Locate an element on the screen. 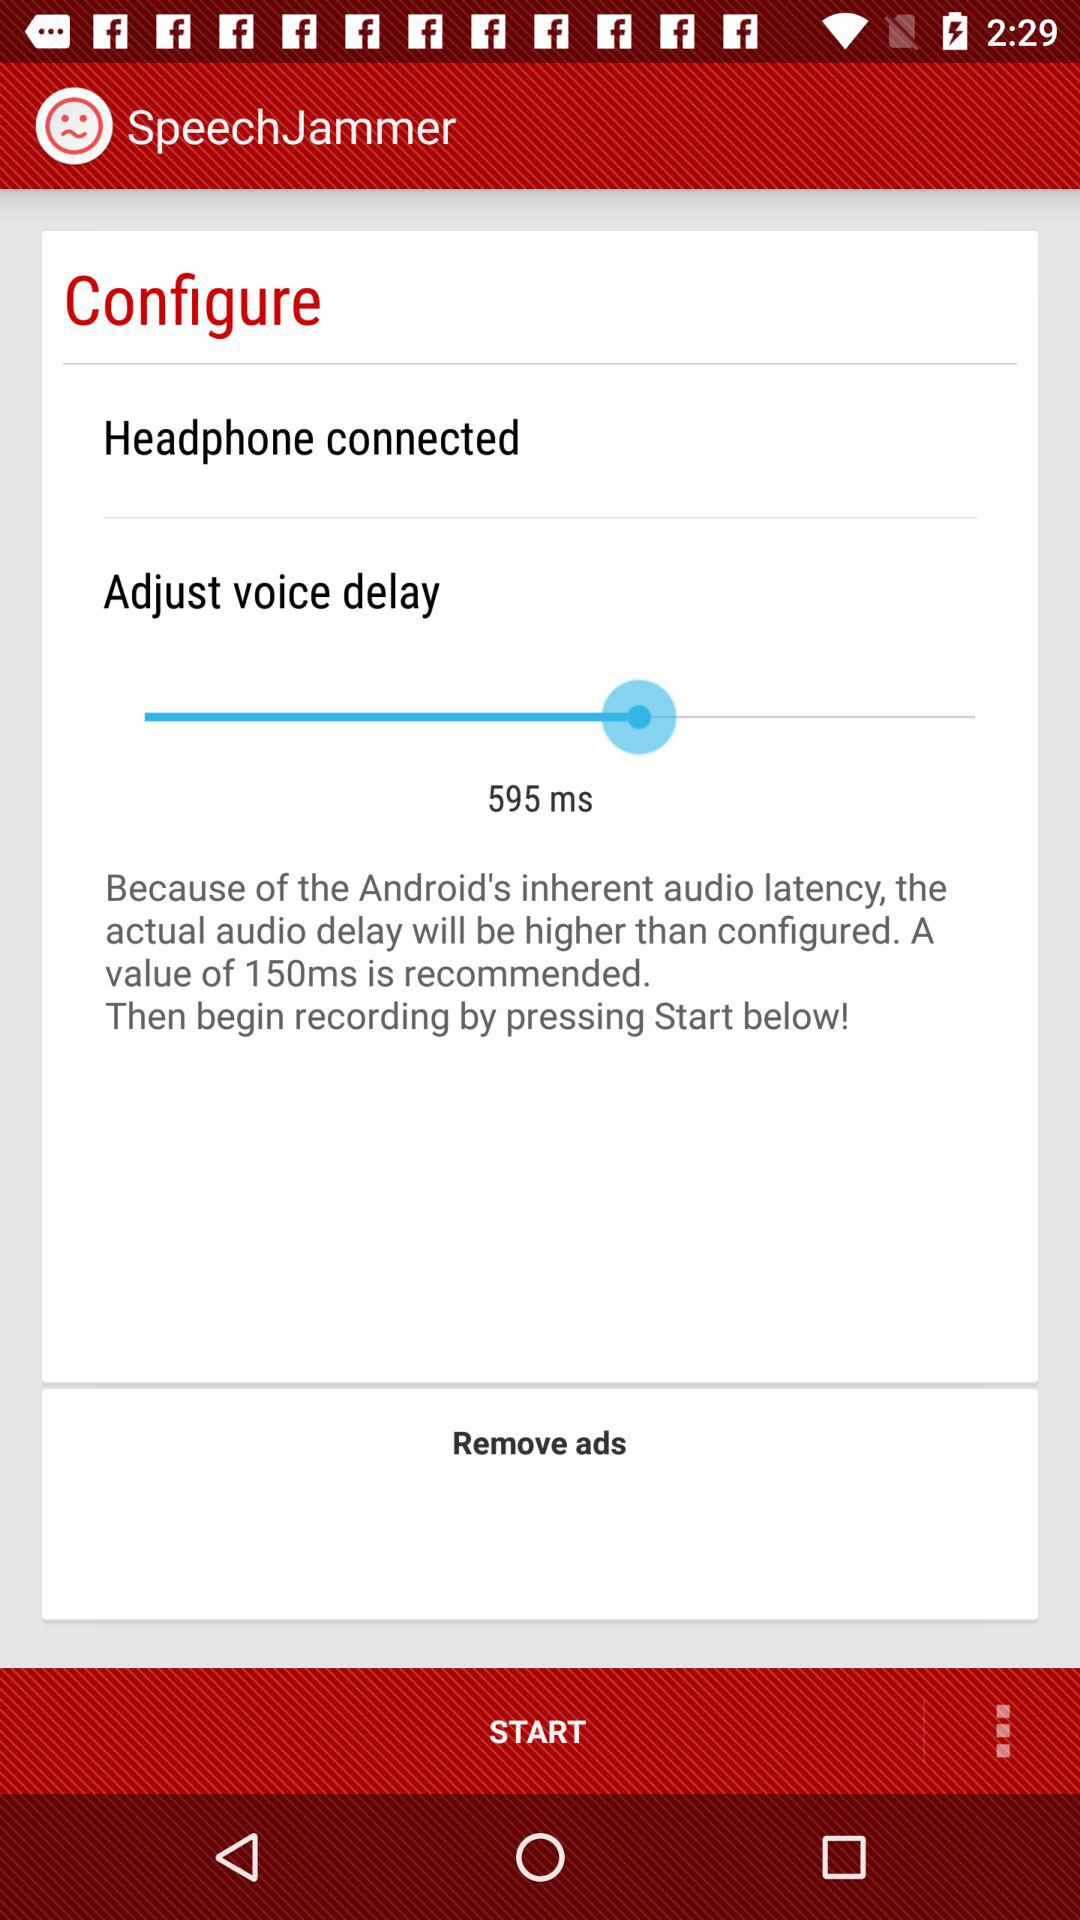 This screenshot has width=1080, height=1920. click icon to the right of the start item is located at coordinates (1002, 1730).